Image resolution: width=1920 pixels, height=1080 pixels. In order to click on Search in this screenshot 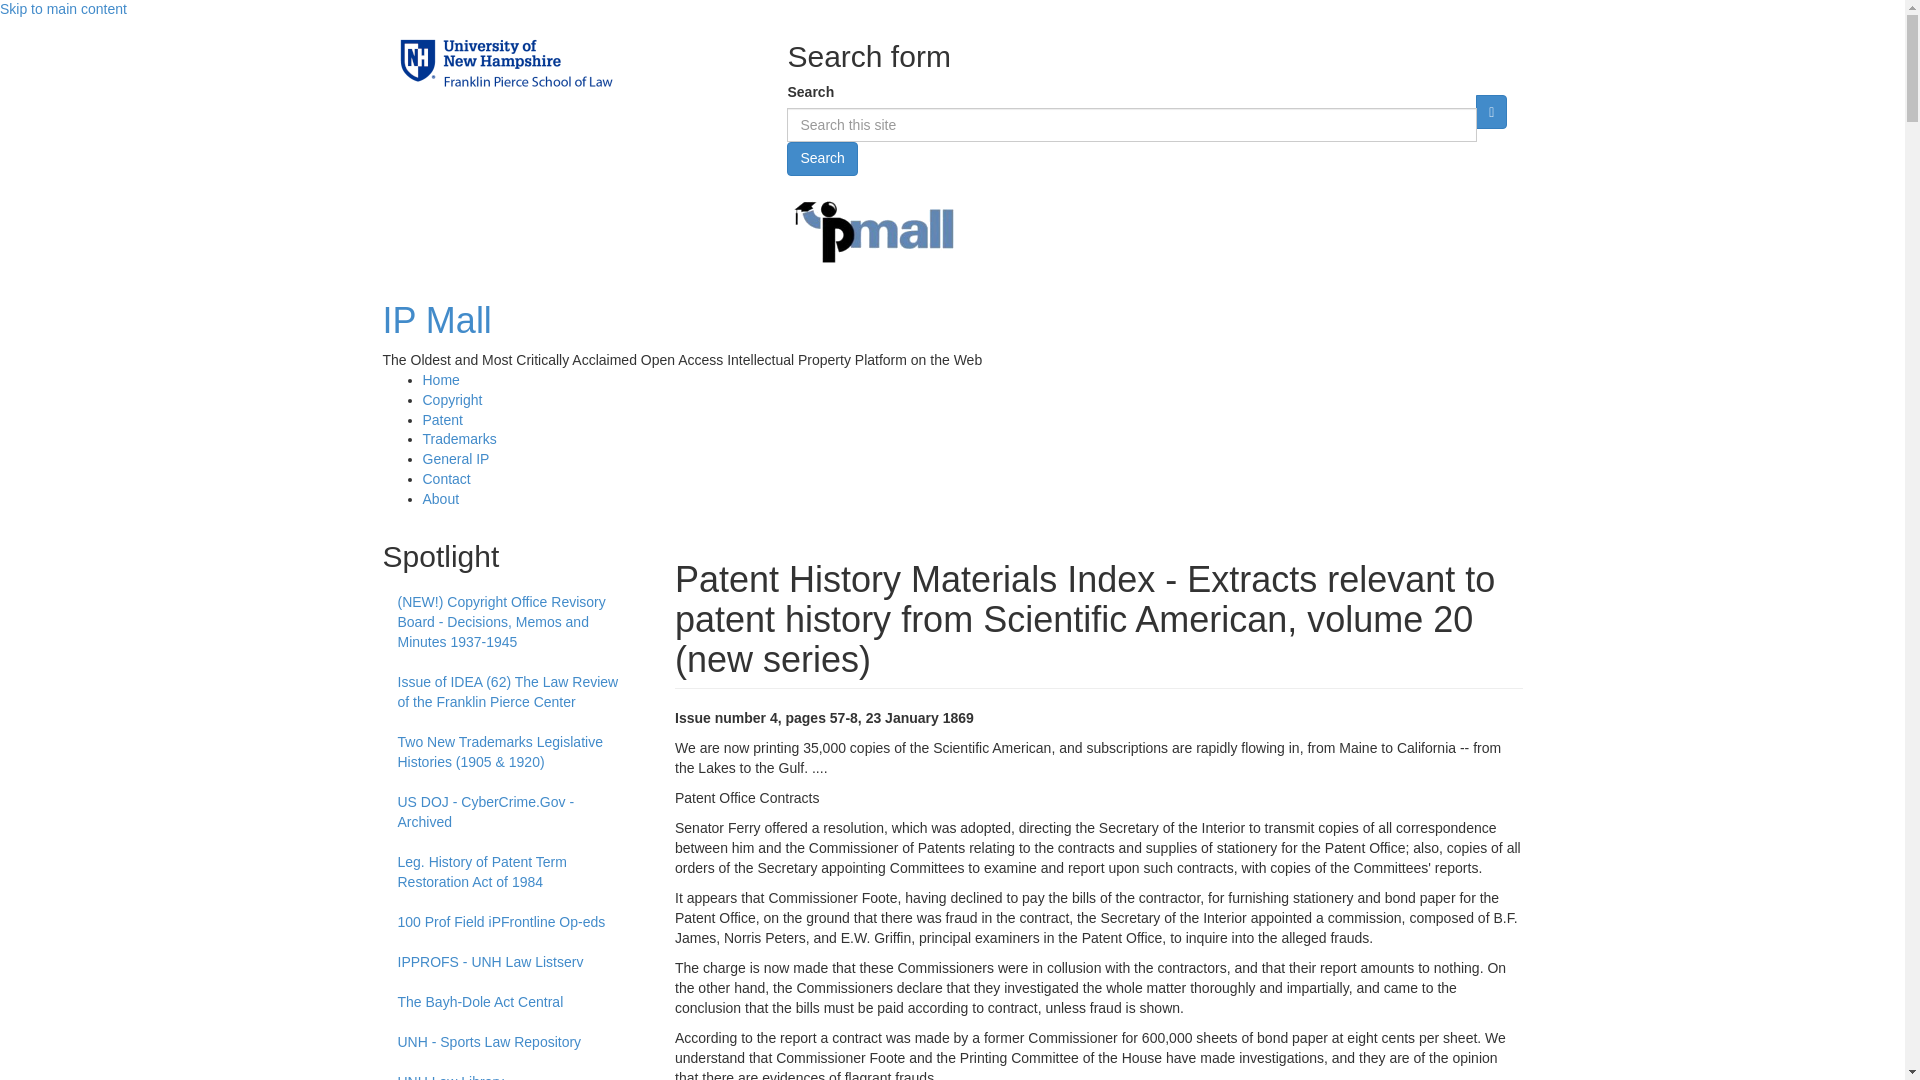, I will do `click(822, 158)`.